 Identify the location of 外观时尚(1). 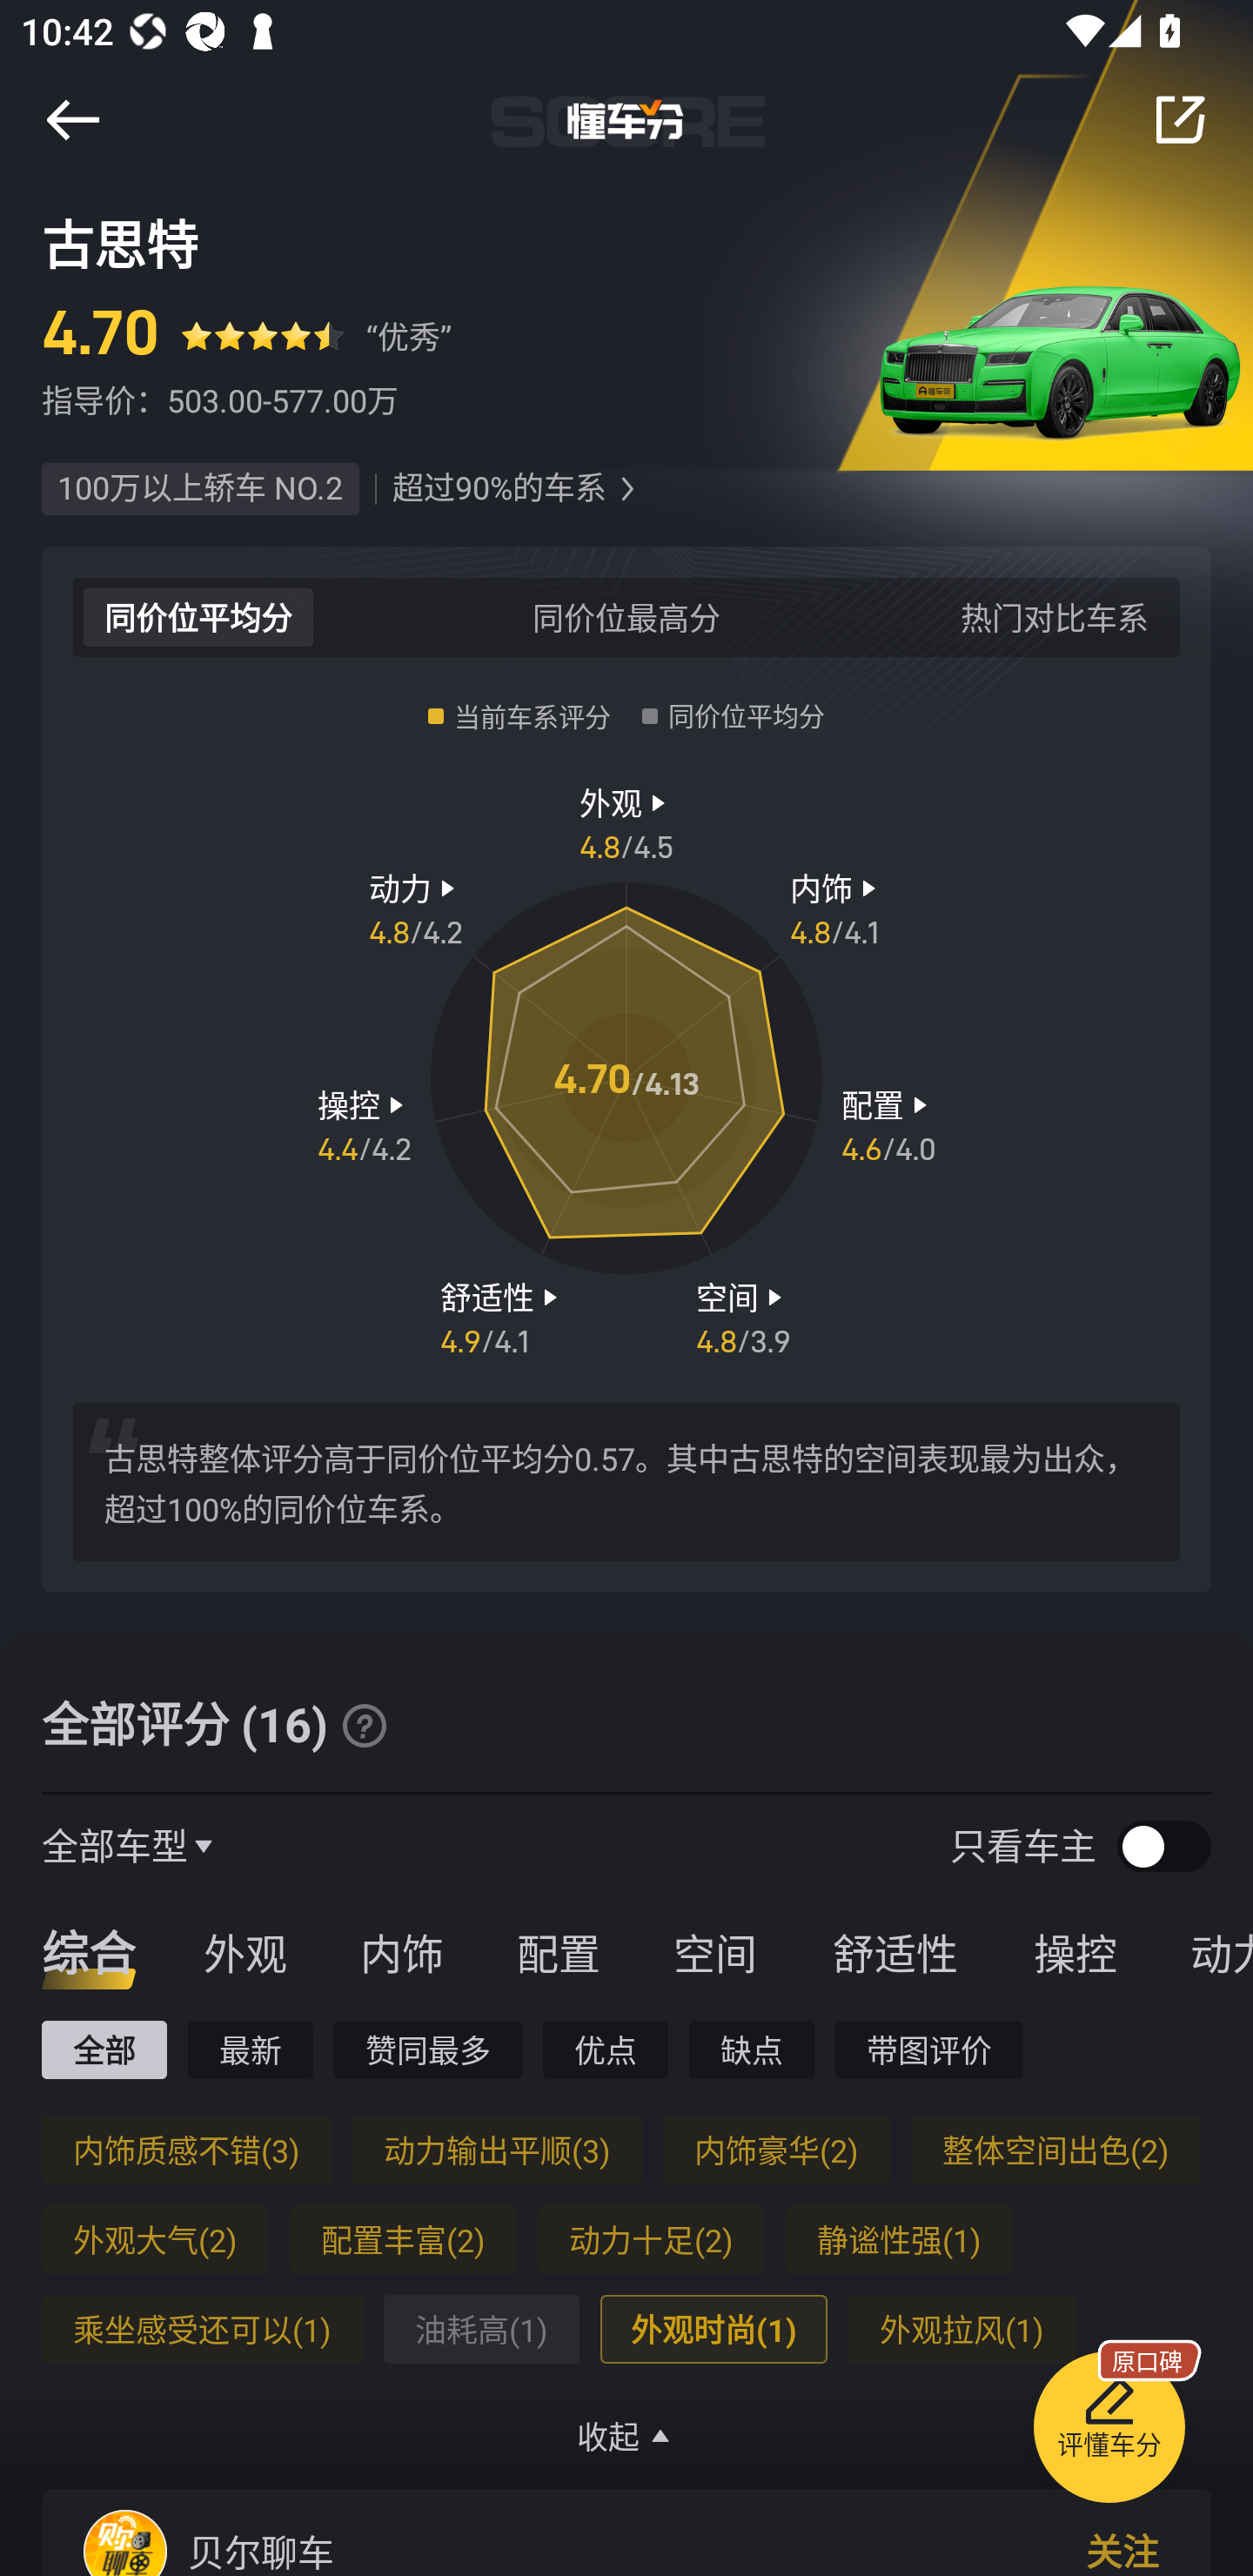
(714, 2330).